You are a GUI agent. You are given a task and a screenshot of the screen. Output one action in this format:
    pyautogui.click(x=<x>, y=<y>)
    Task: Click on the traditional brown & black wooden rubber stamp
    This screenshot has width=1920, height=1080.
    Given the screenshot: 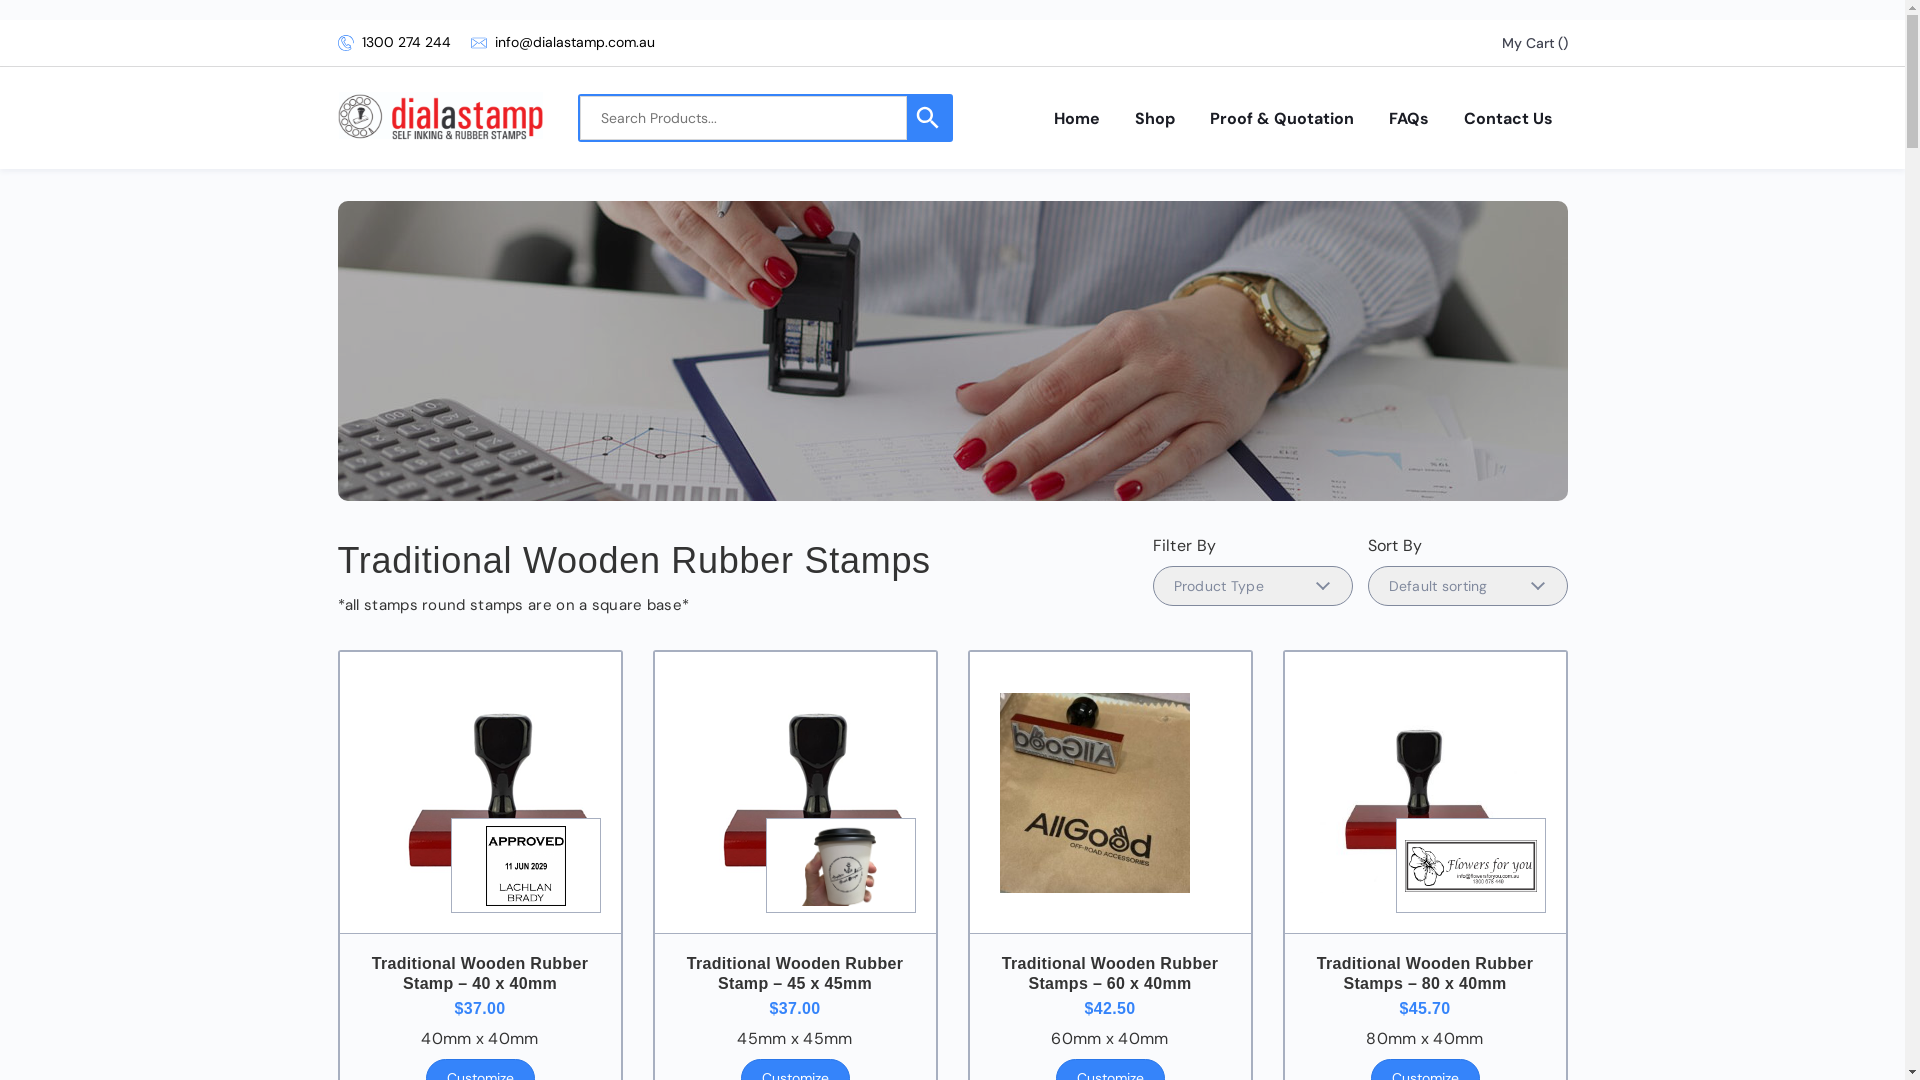 What is the action you would take?
    pyautogui.click(x=499, y=793)
    